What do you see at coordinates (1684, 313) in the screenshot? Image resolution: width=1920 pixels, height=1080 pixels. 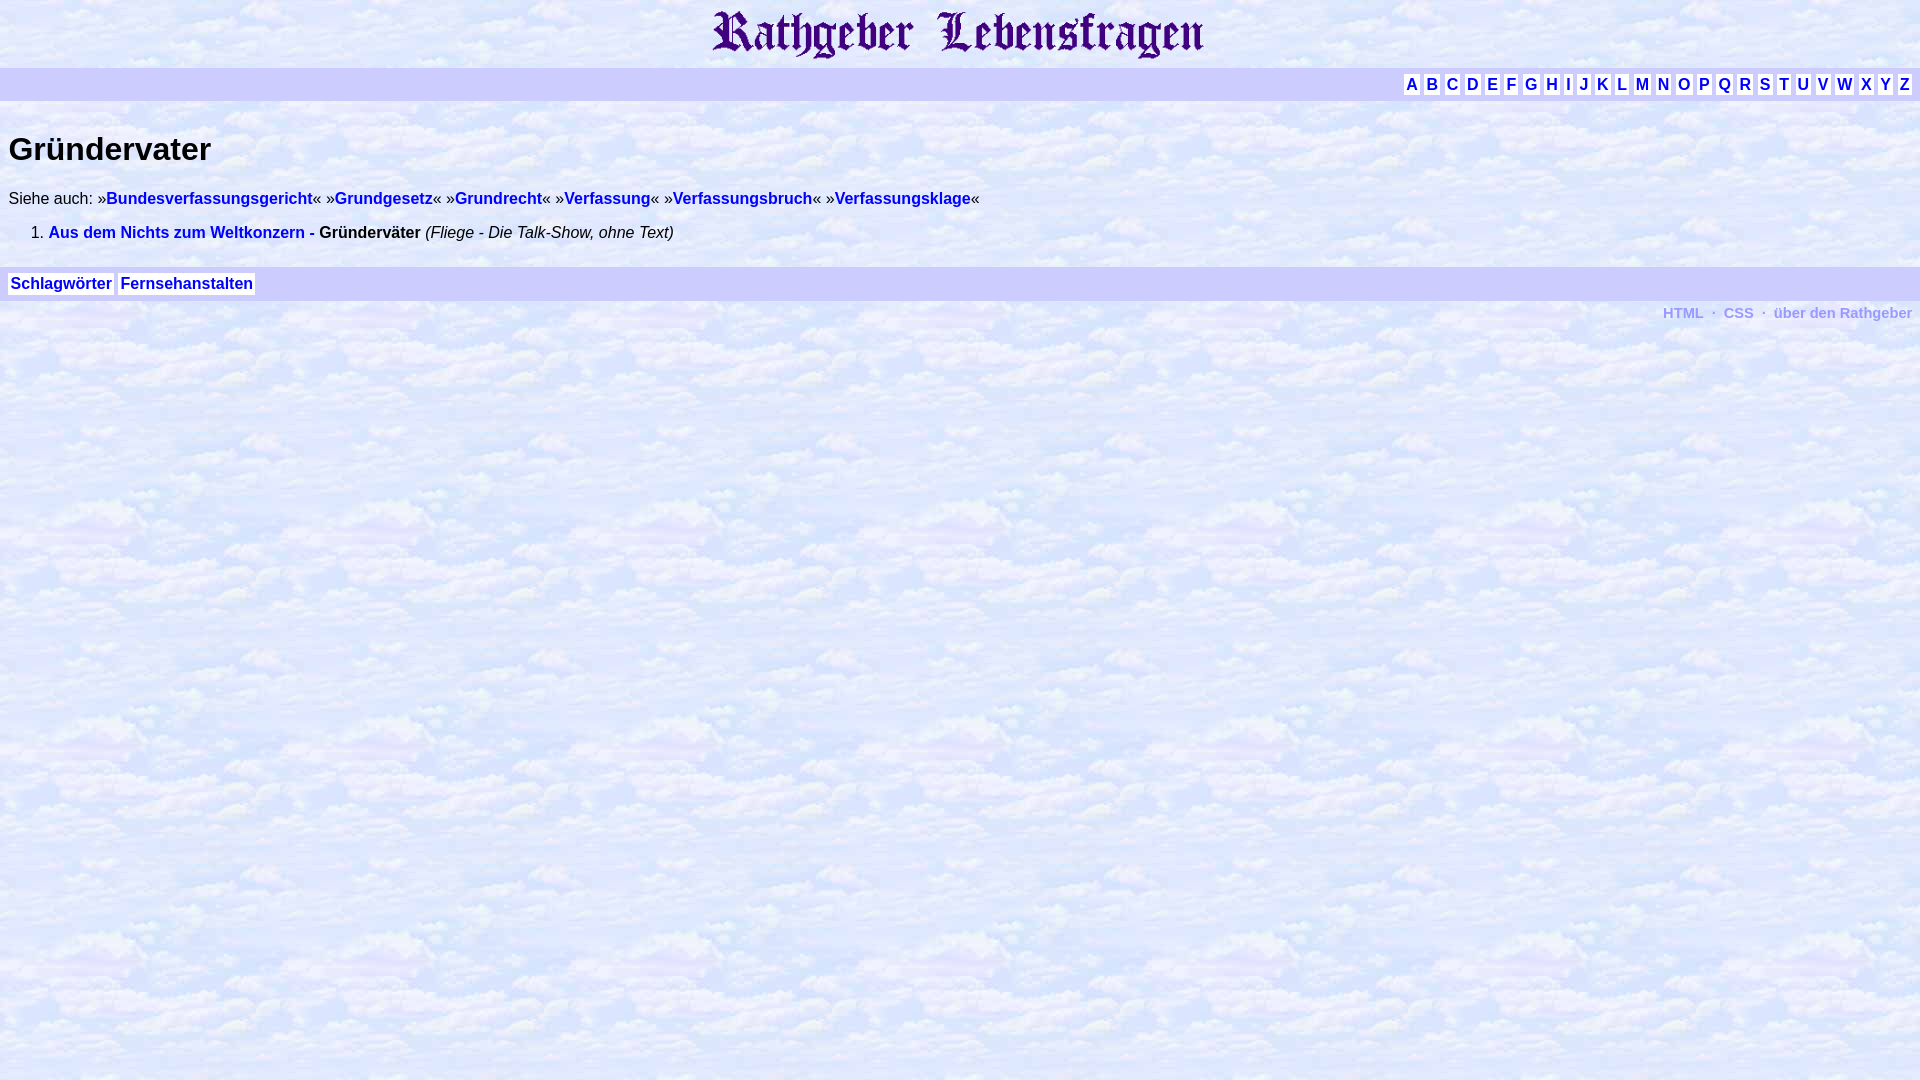 I see `HTML` at bounding box center [1684, 313].